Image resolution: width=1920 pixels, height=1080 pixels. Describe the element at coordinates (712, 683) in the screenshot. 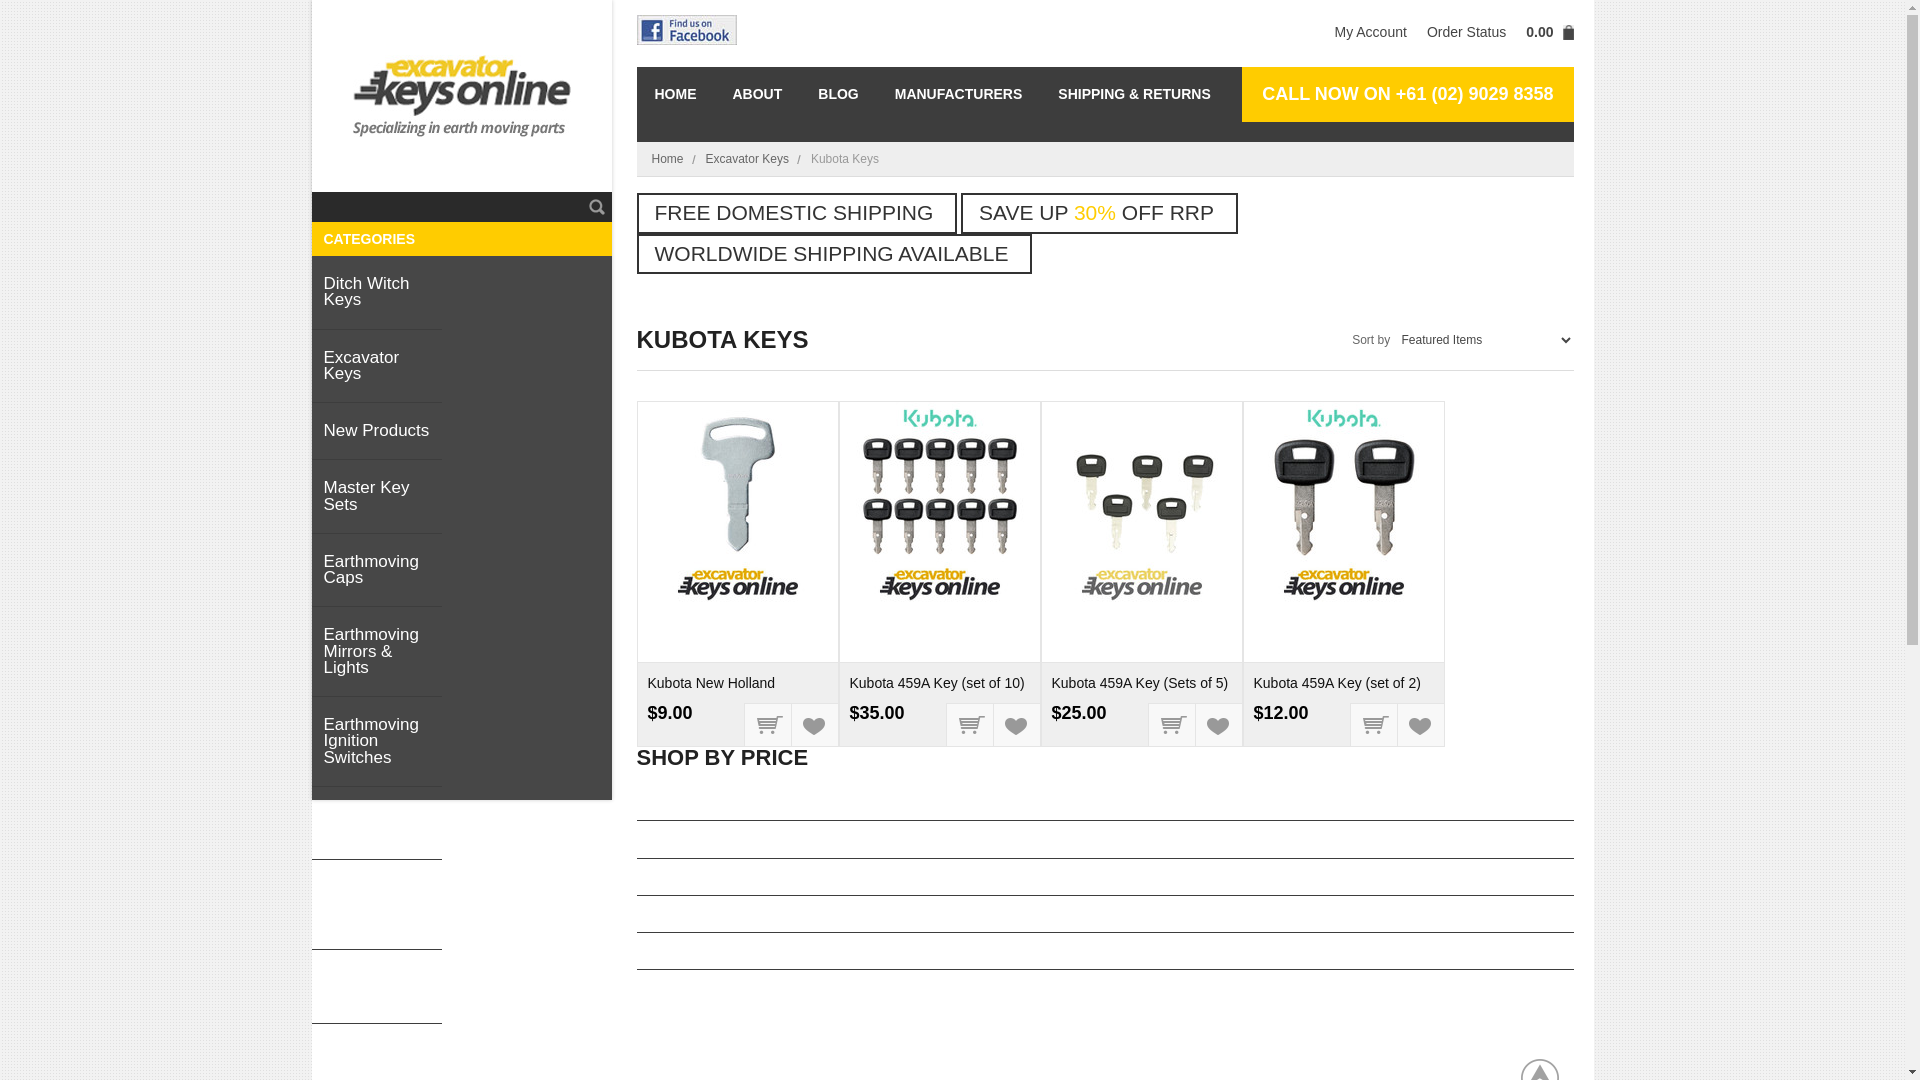

I see `Kubota New Holland` at that location.